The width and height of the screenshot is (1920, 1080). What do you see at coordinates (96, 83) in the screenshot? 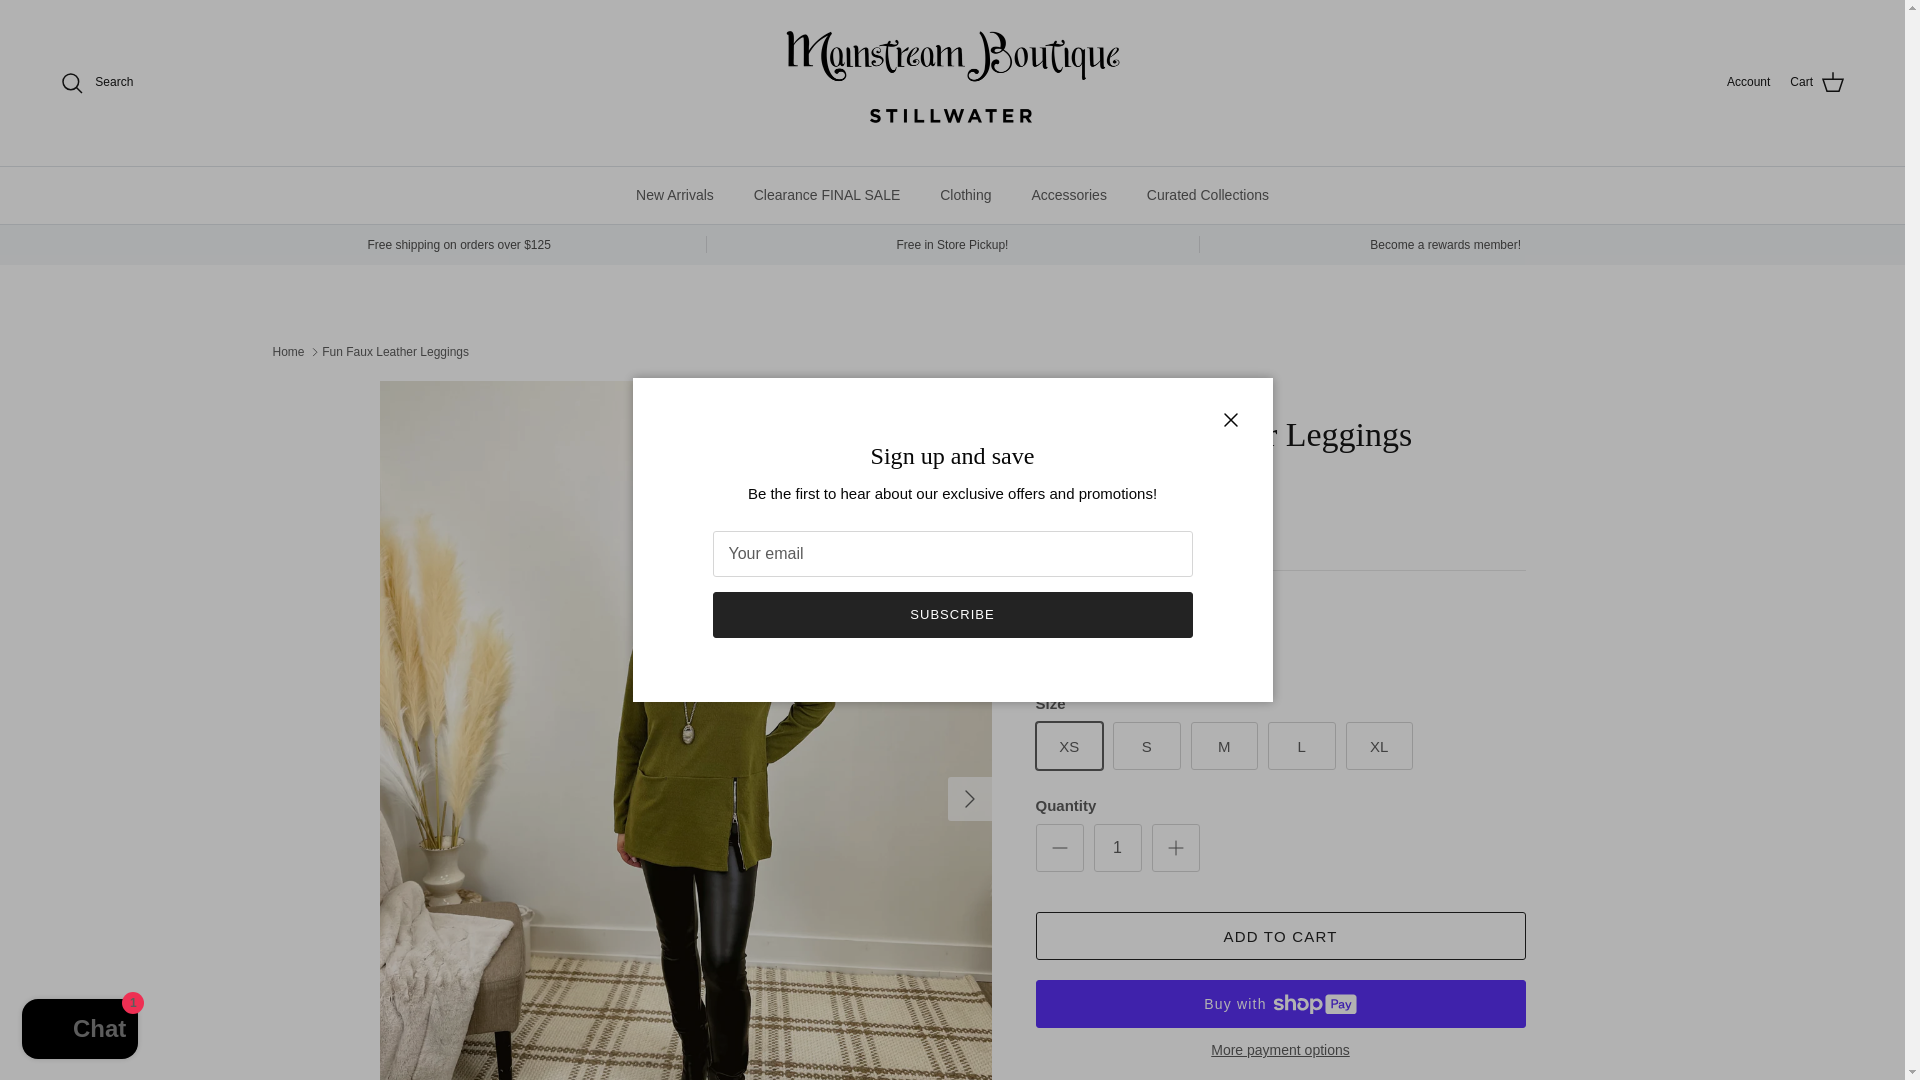
I see `Search` at bounding box center [96, 83].